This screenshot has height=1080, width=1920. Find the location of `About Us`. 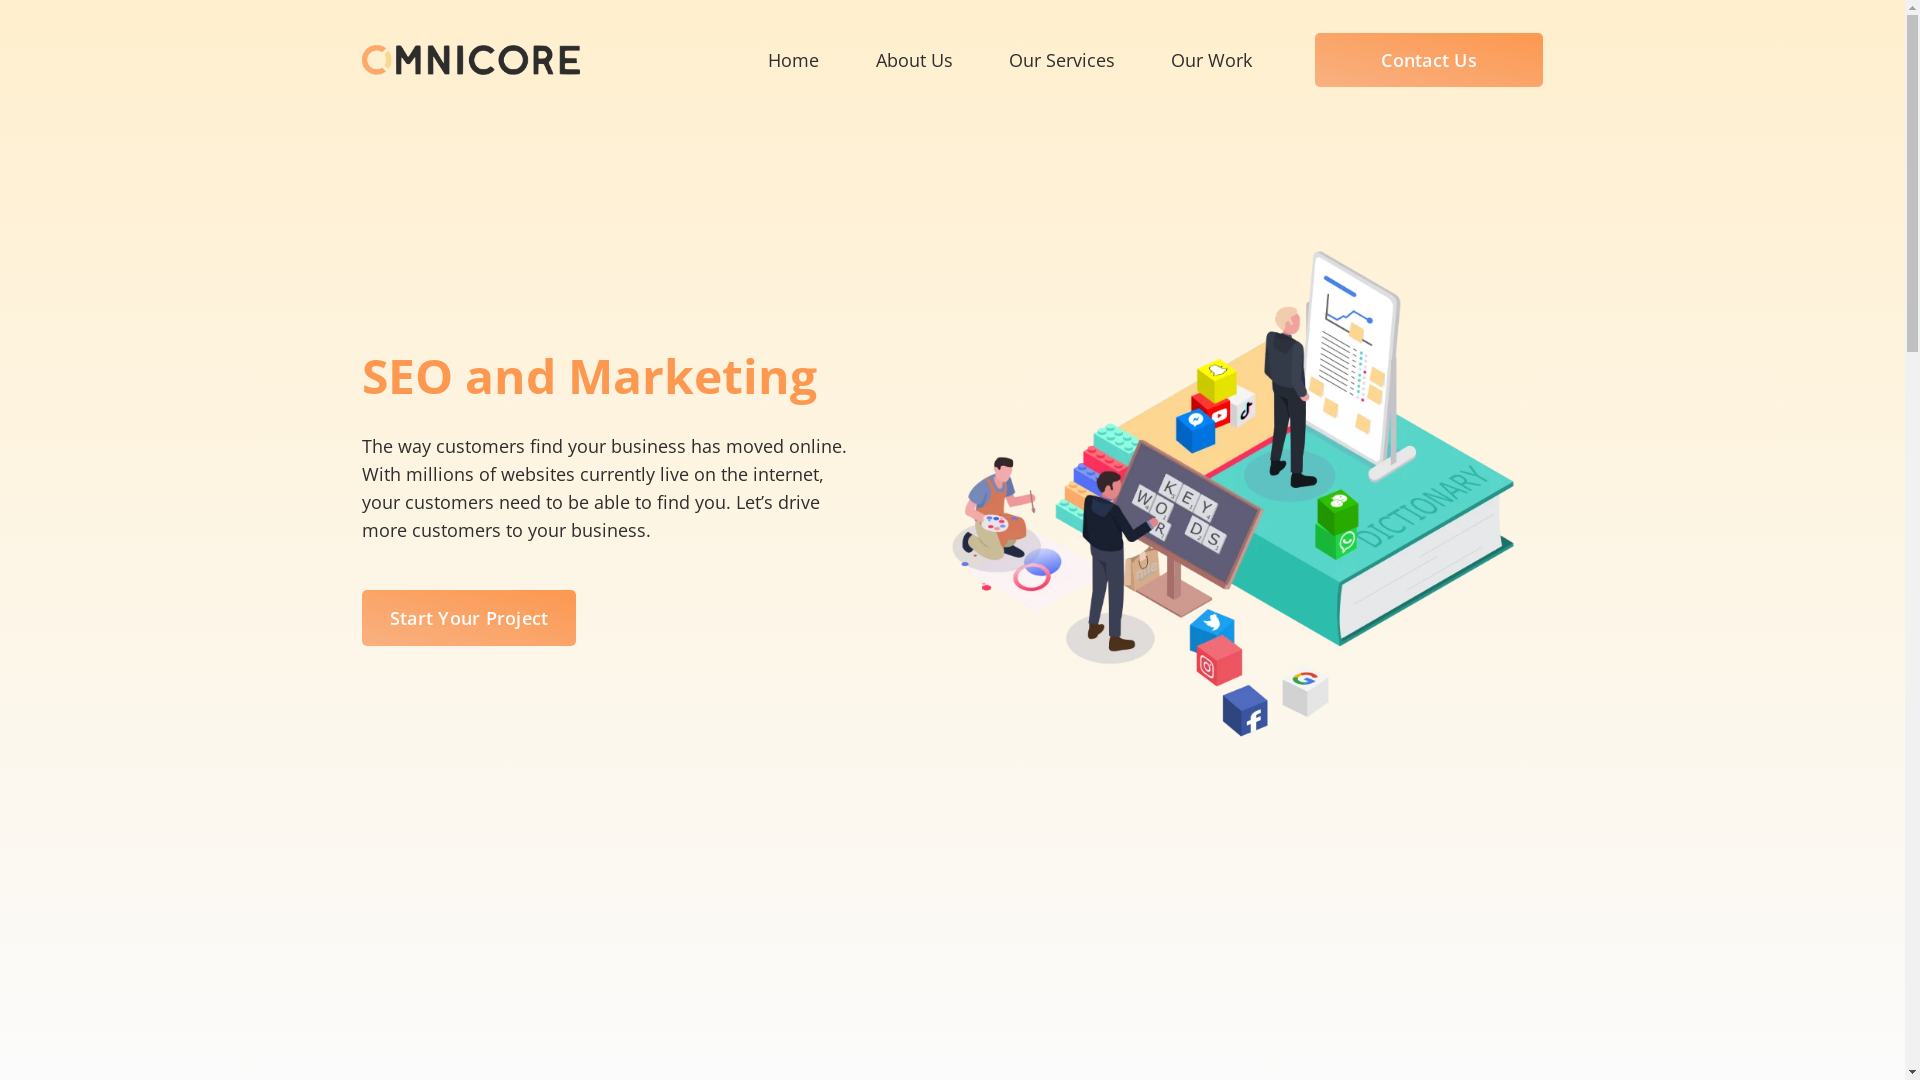

About Us is located at coordinates (914, 60).